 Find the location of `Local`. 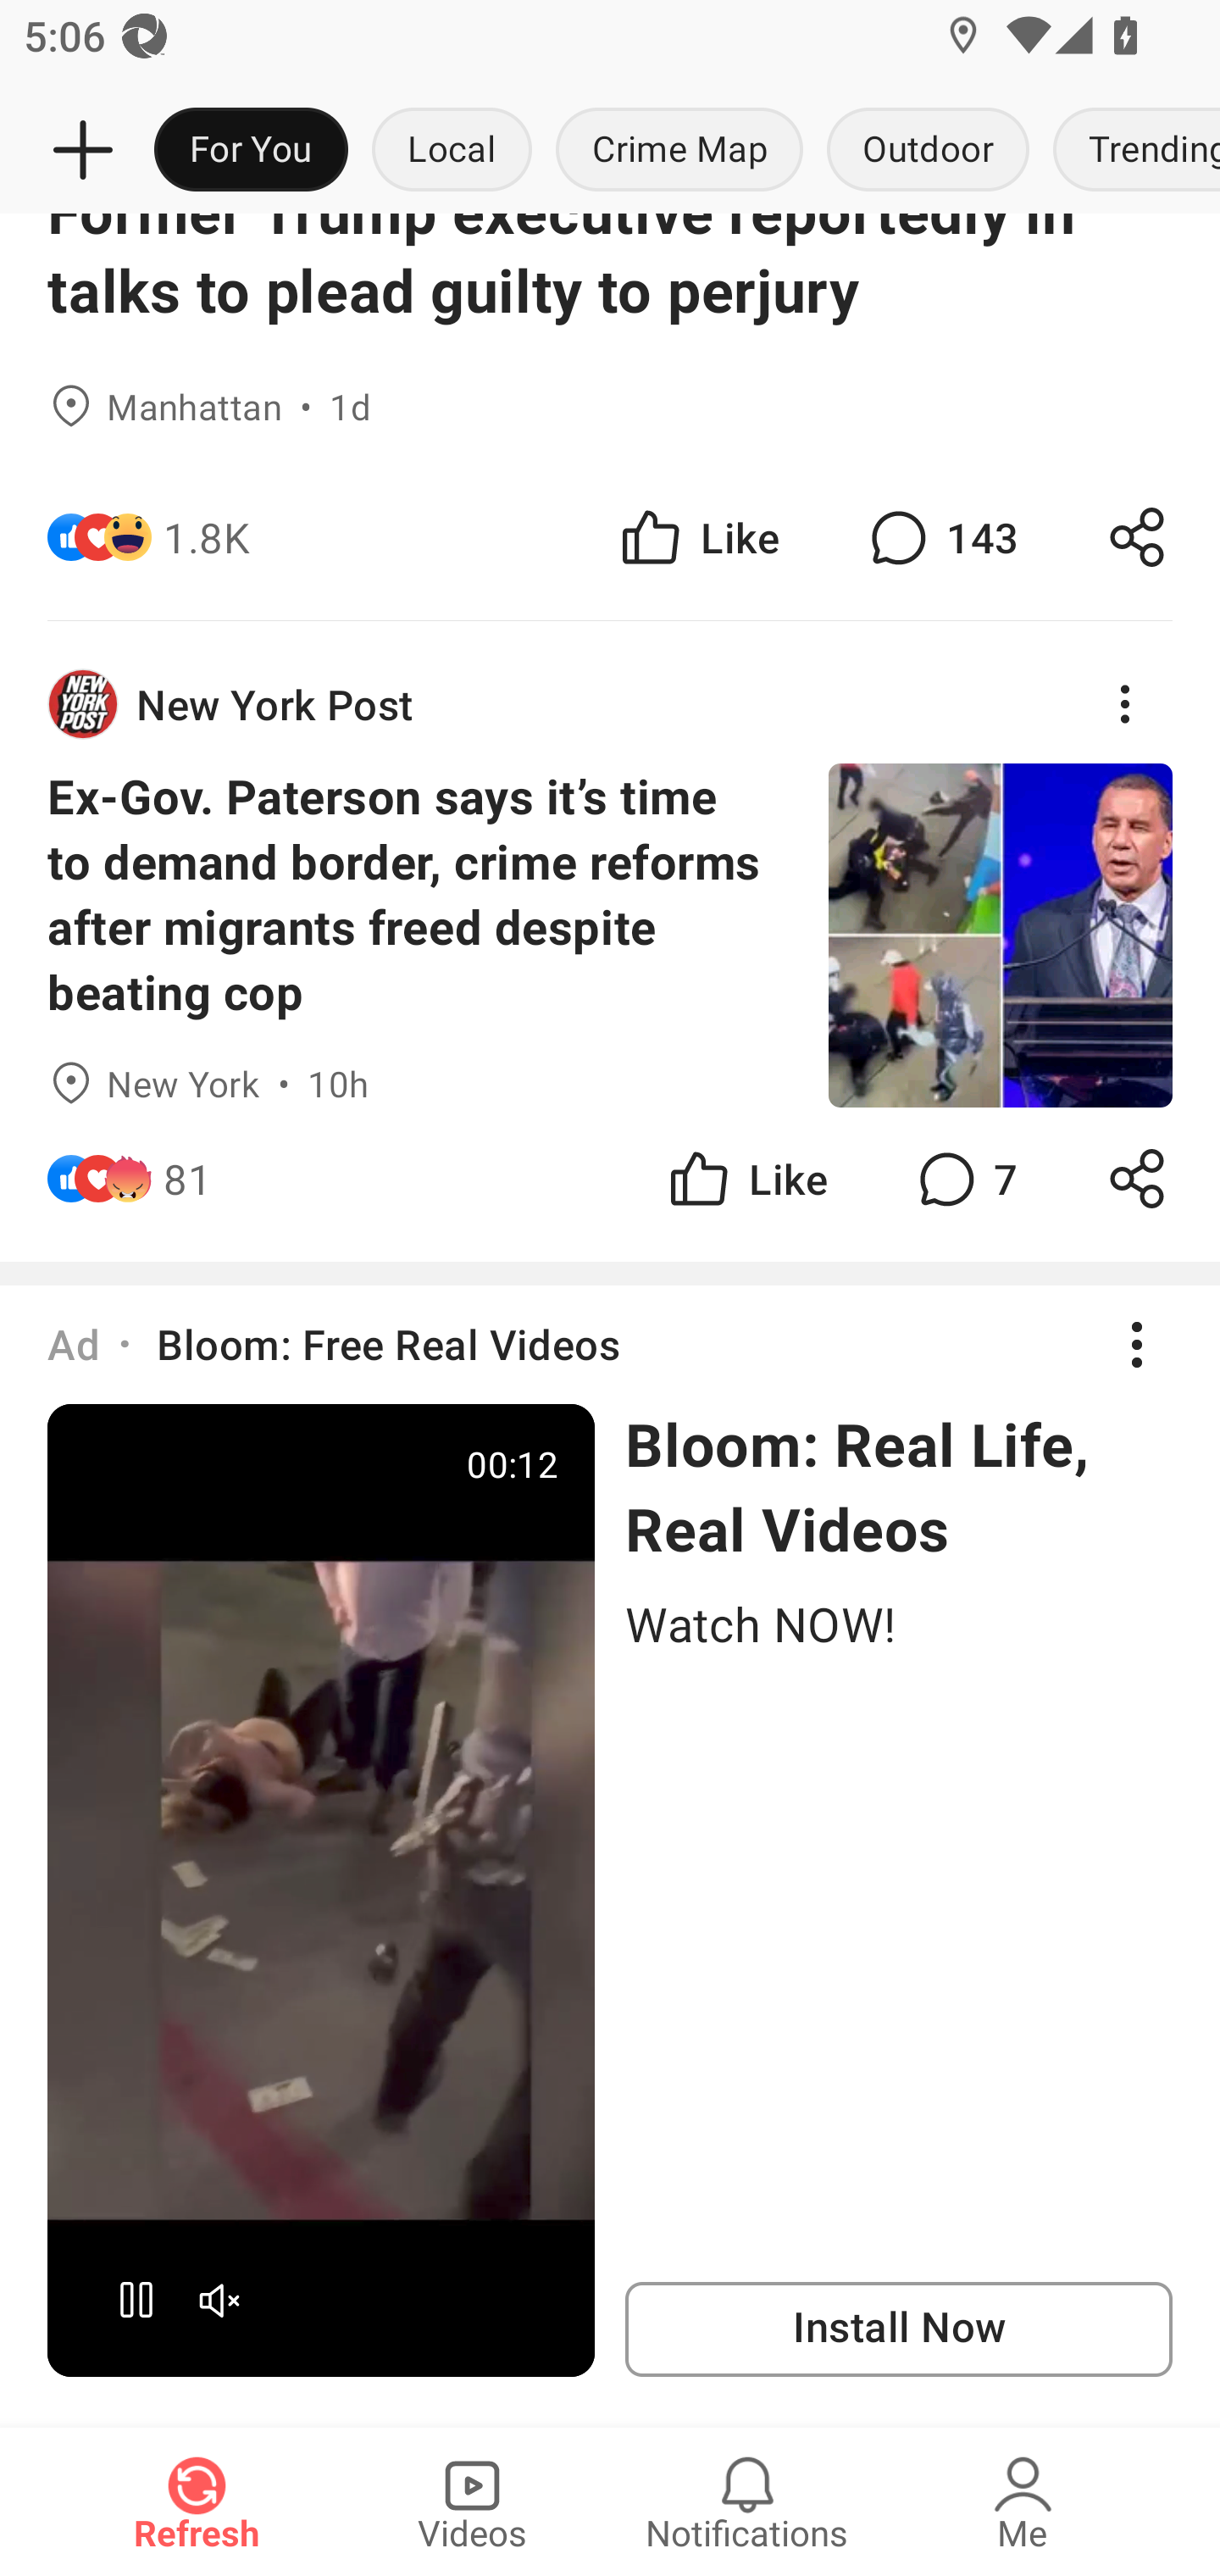

Local is located at coordinates (452, 151).